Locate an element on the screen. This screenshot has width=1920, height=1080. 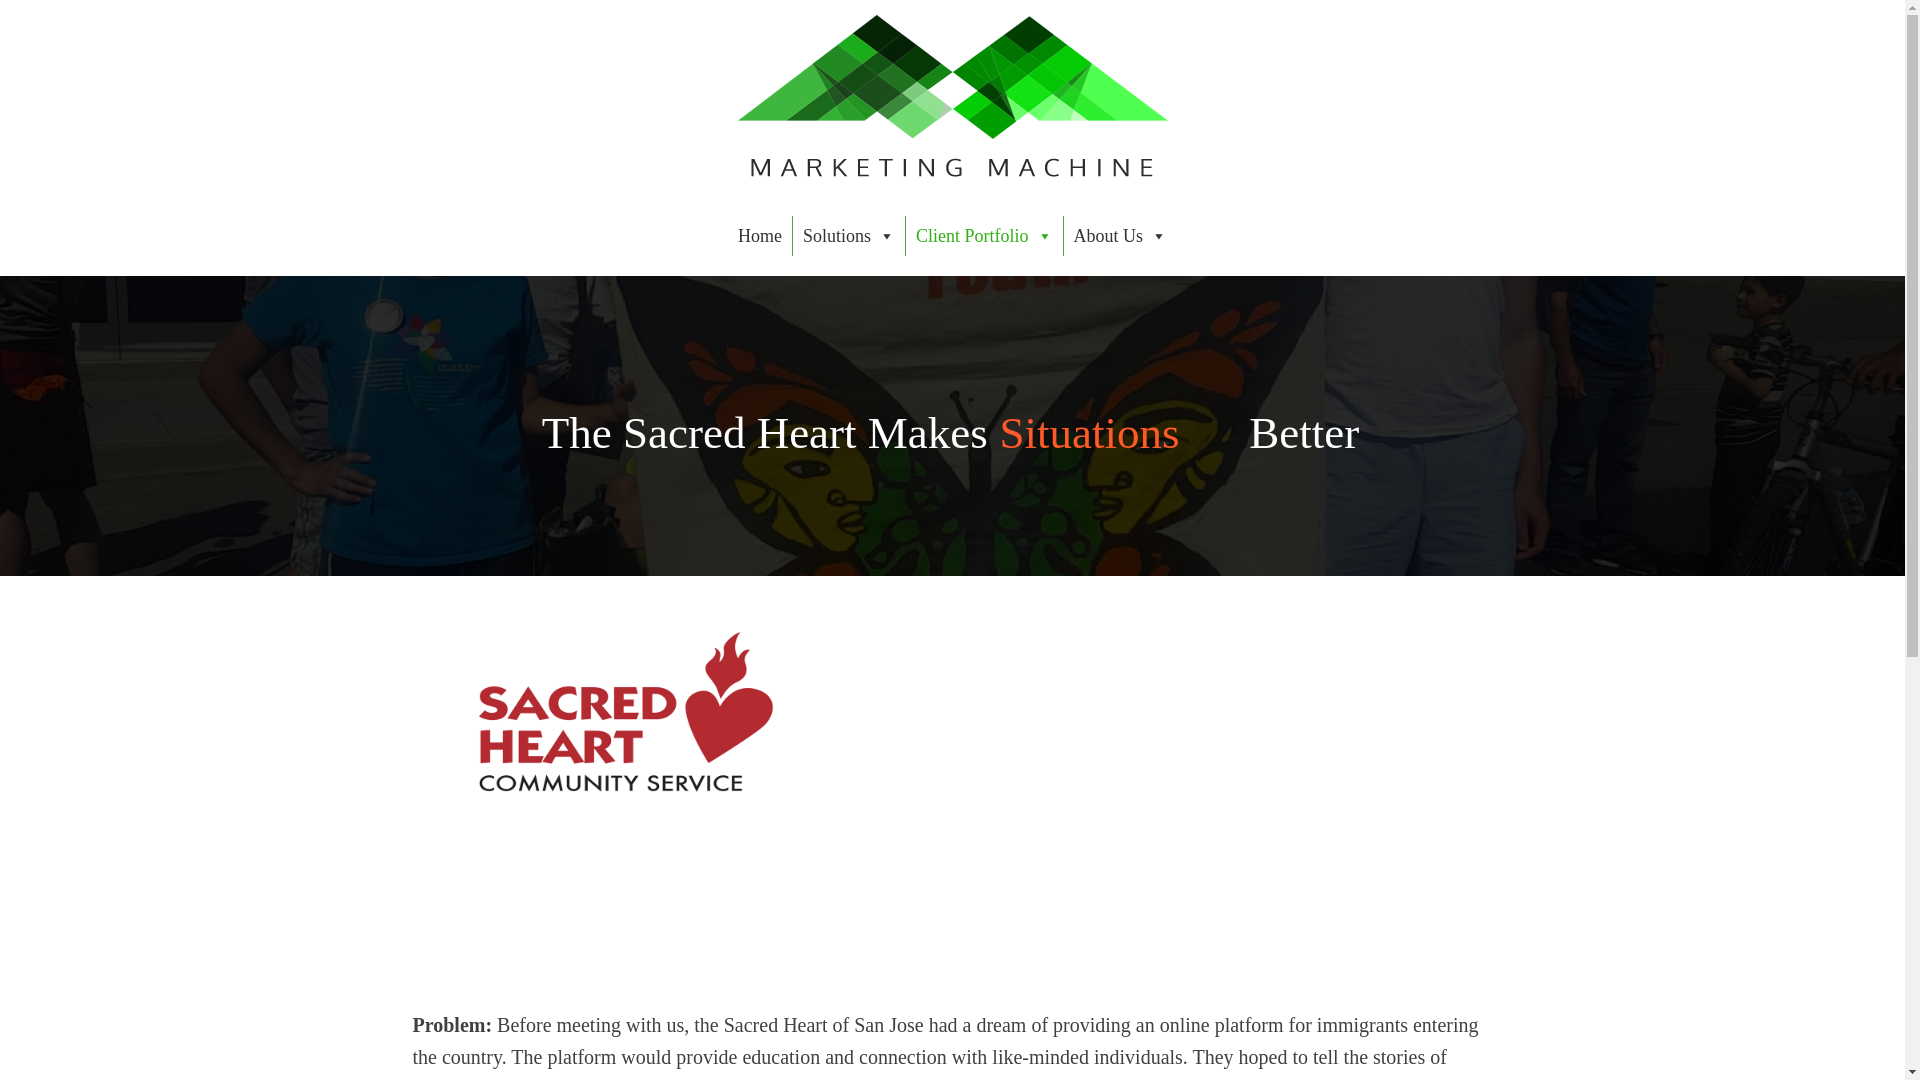
Client Portfolio is located at coordinates (984, 236).